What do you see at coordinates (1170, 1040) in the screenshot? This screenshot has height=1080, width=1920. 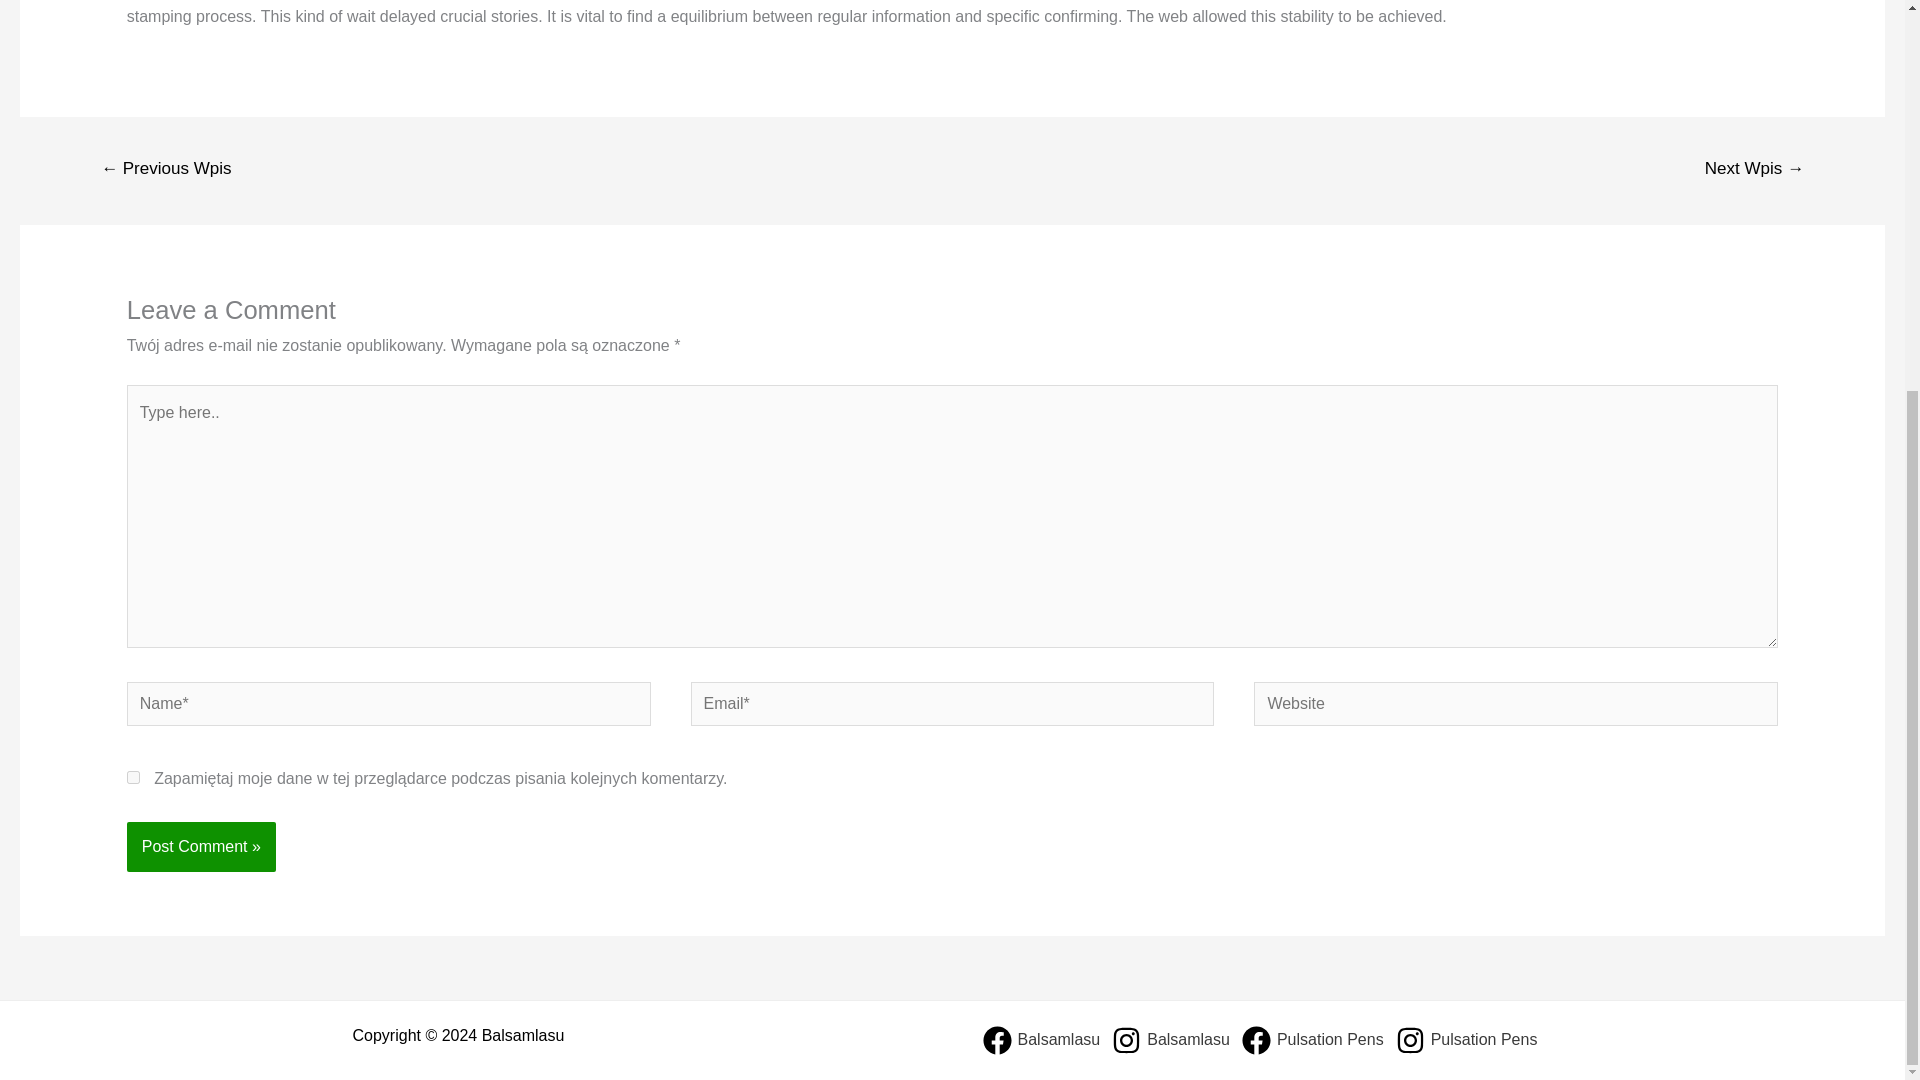 I see `Balsamlasu` at bounding box center [1170, 1040].